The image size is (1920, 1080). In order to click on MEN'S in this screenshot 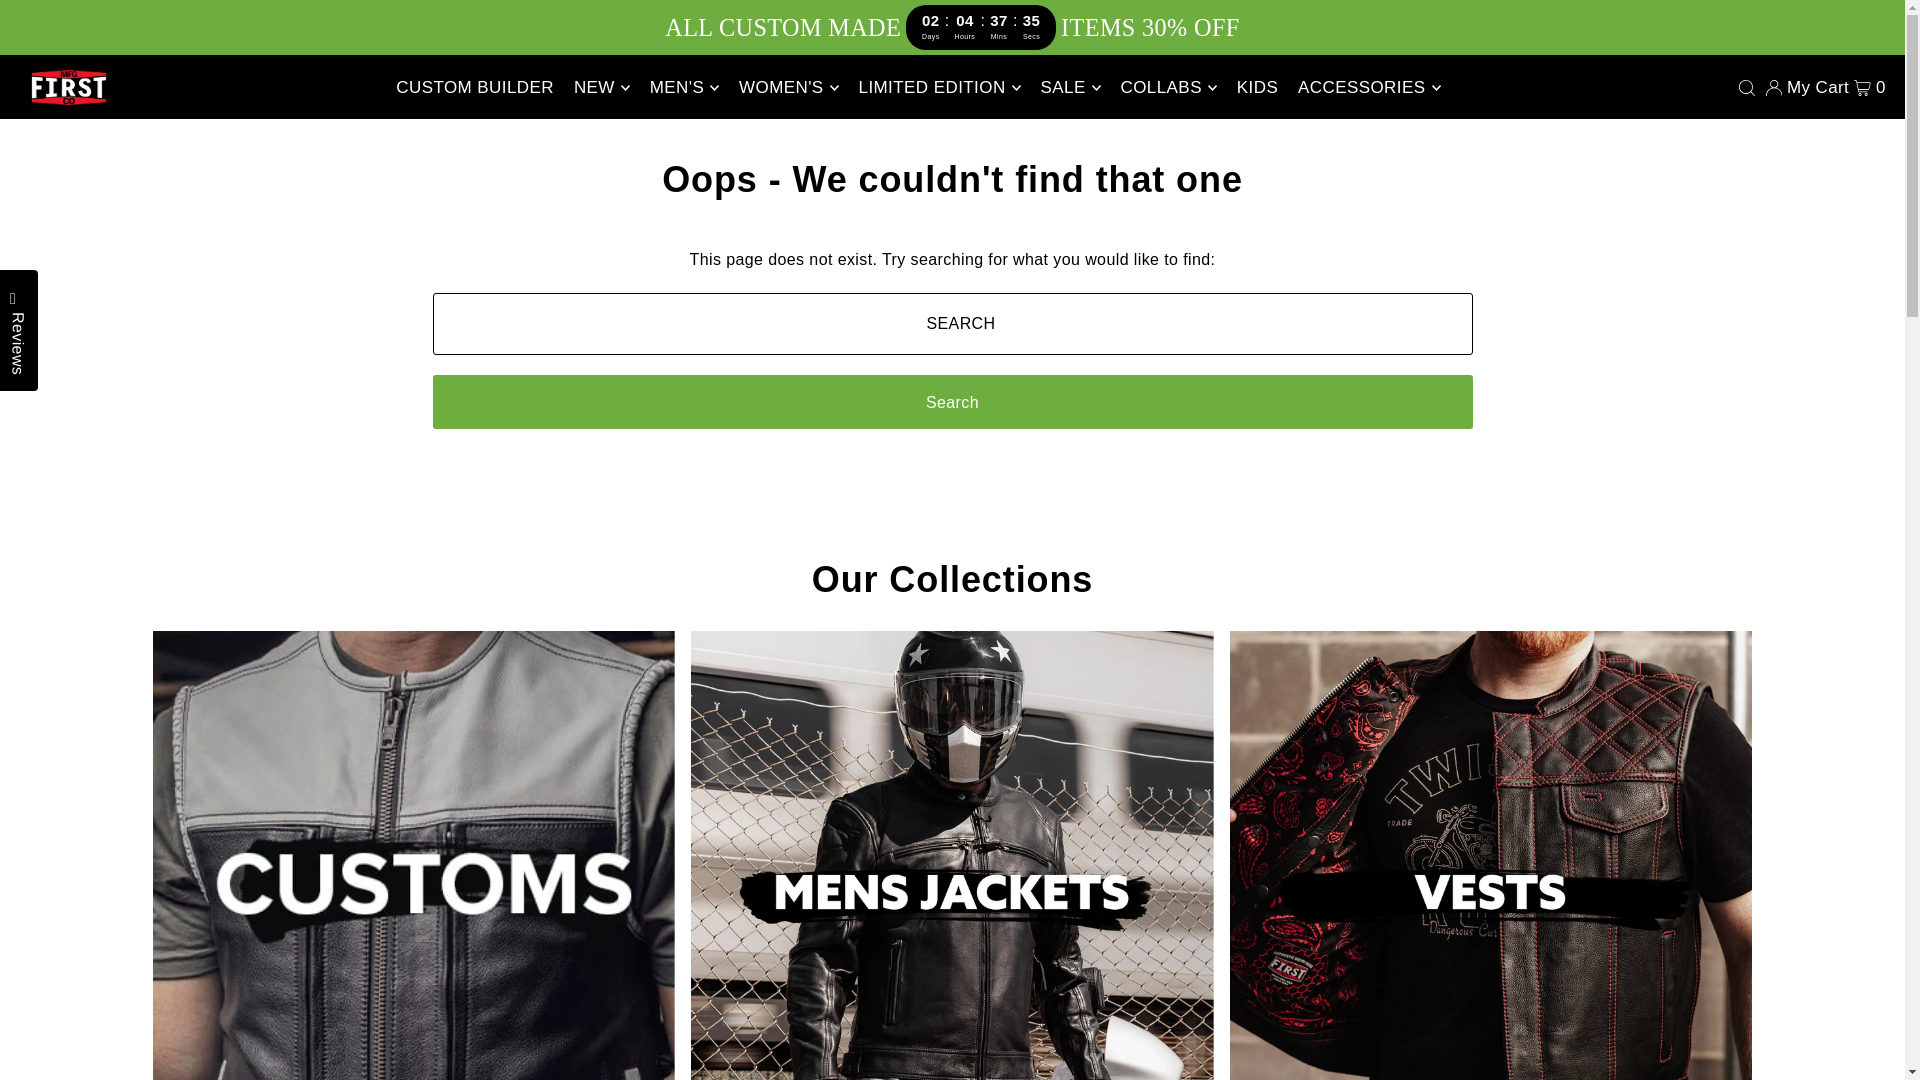, I will do `click(685, 88)`.